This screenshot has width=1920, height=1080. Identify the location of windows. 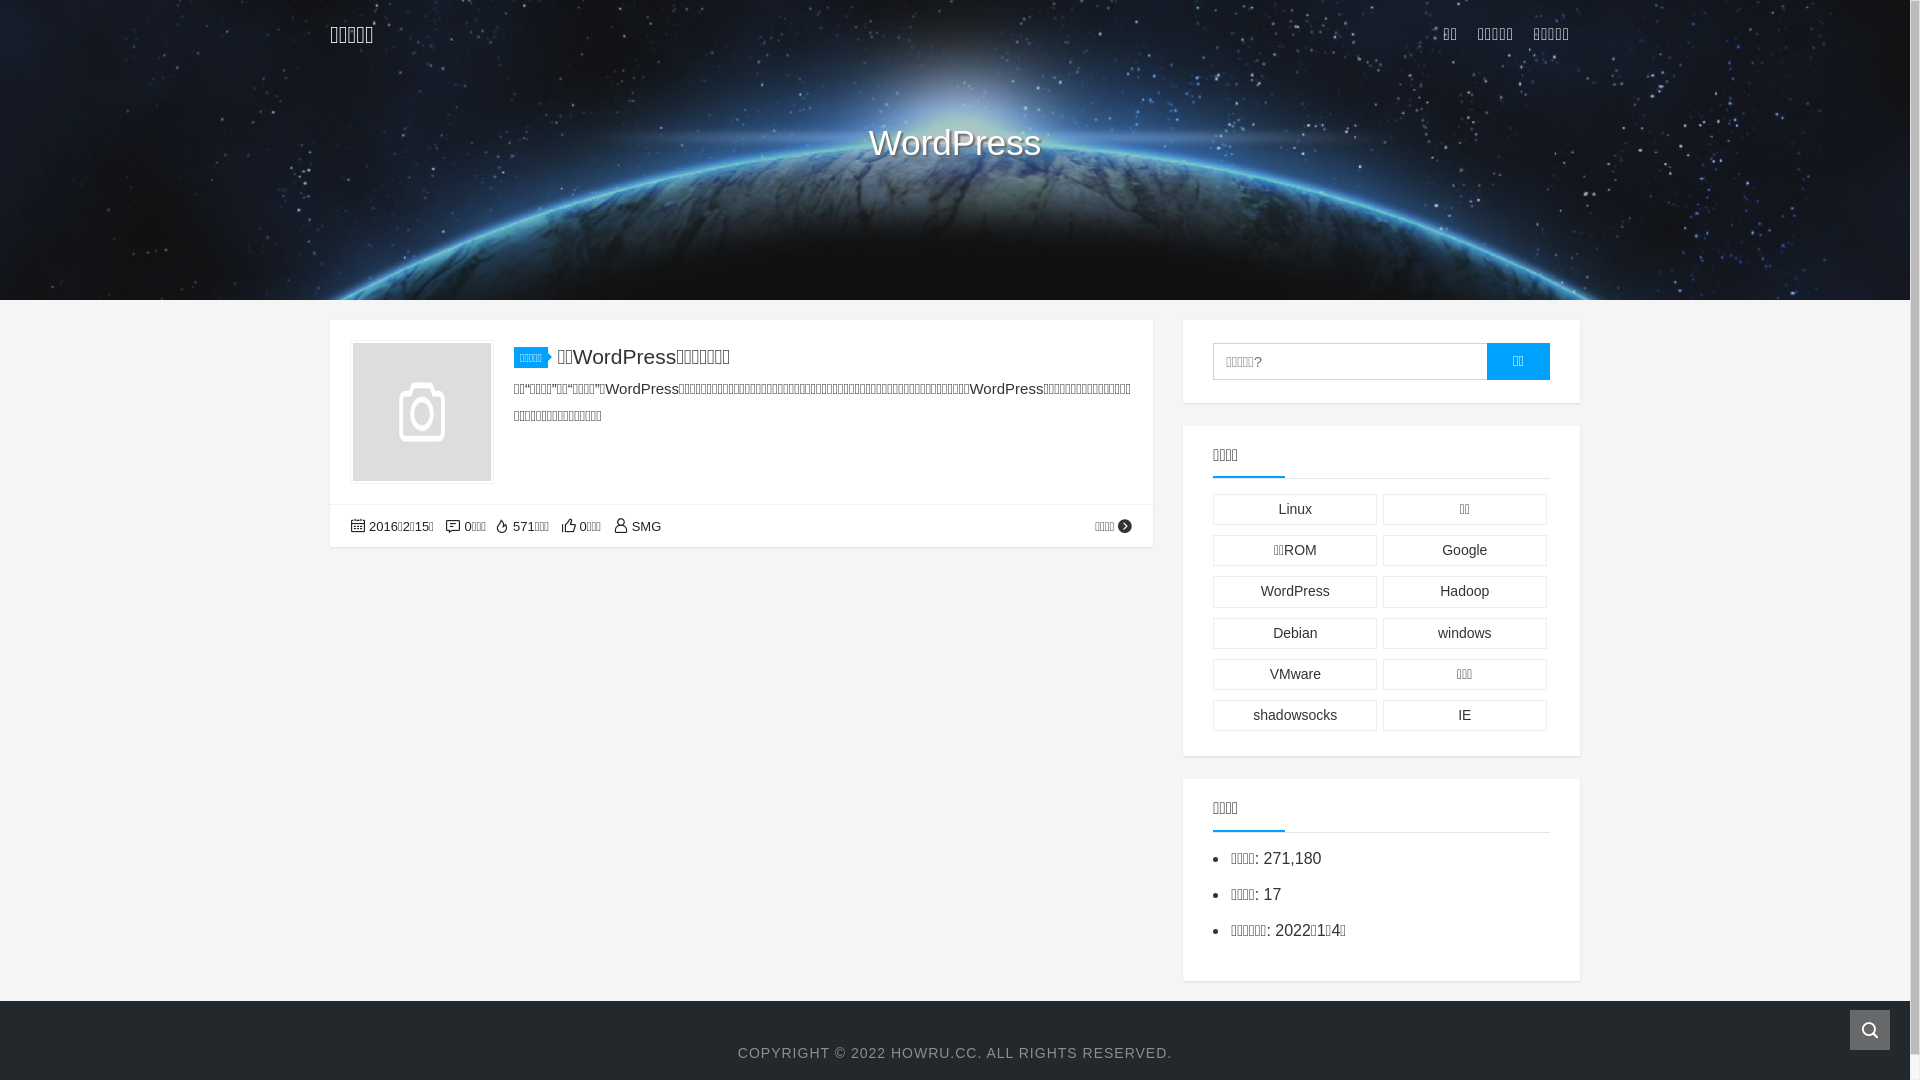
(1465, 634).